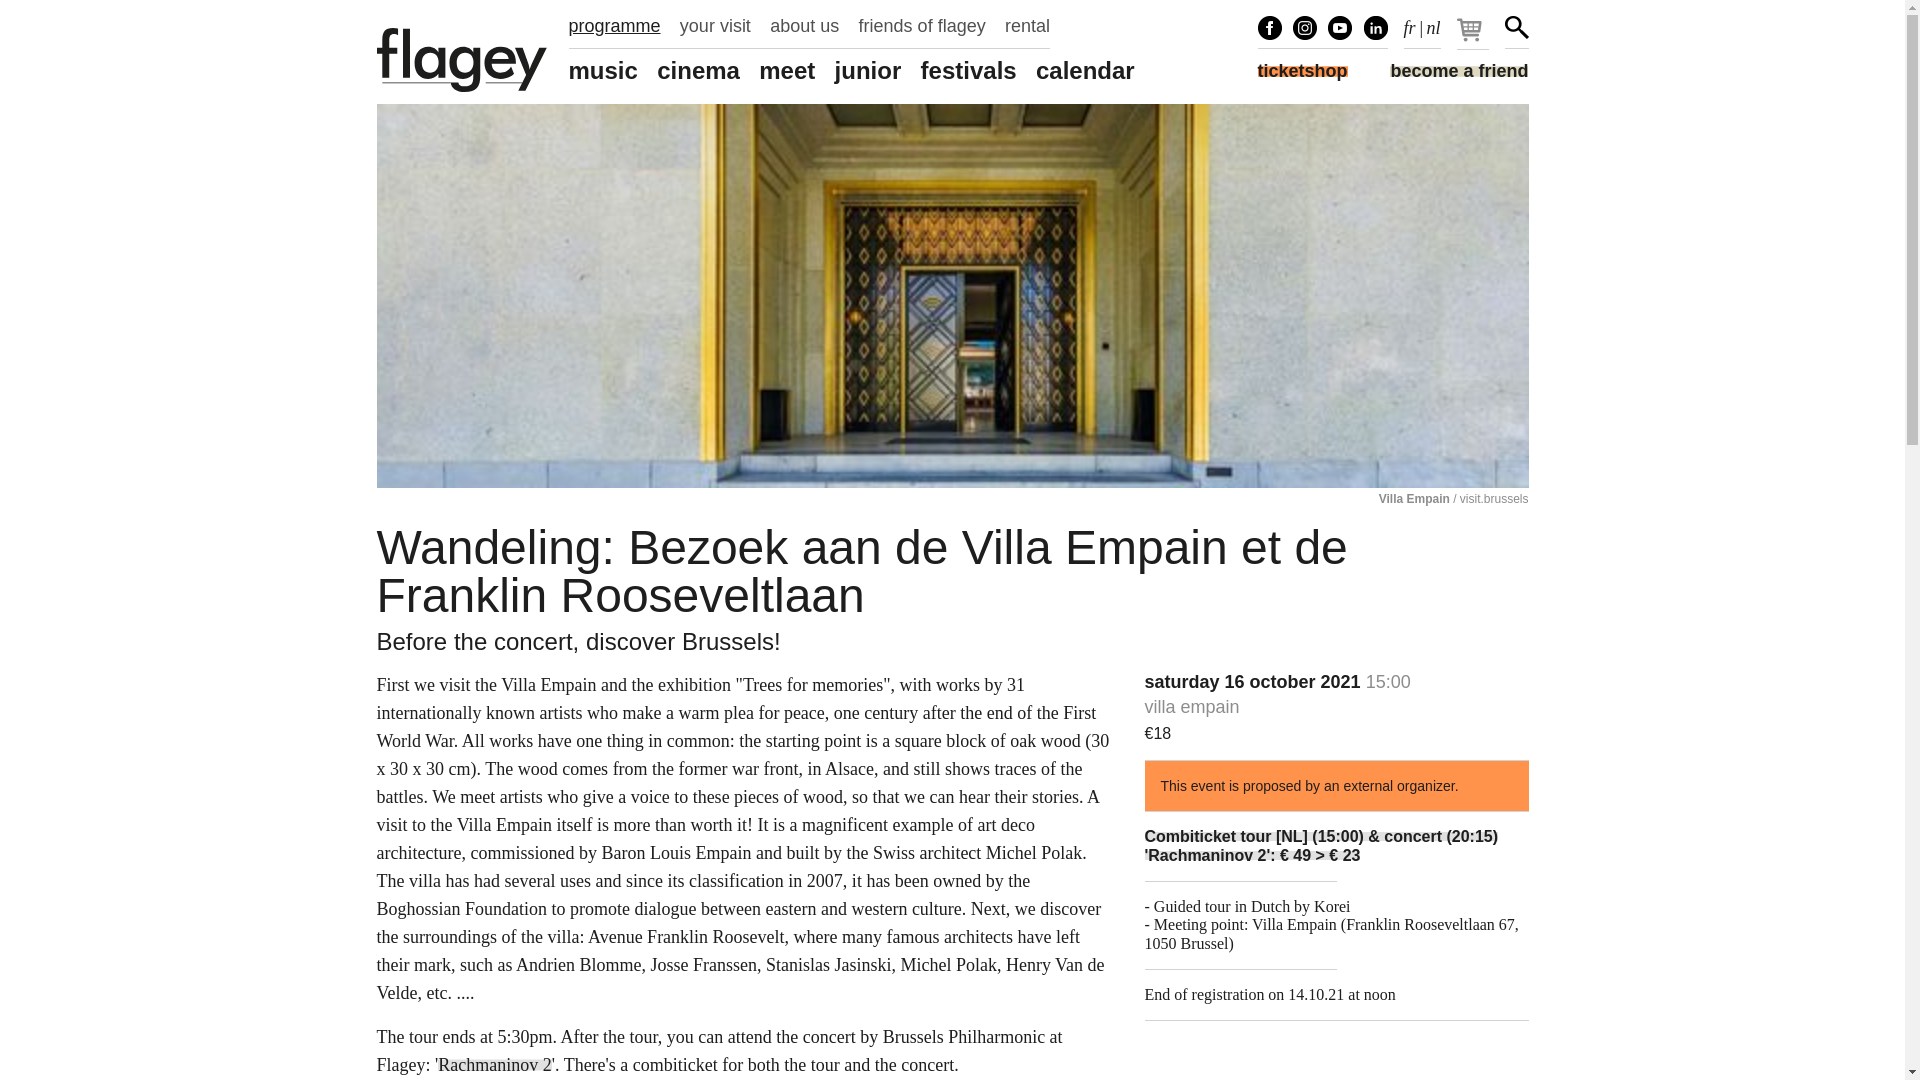 This screenshot has height=1080, width=1920. What do you see at coordinates (868, 71) in the screenshot?
I see `junior` at bounding box center [868, 71].